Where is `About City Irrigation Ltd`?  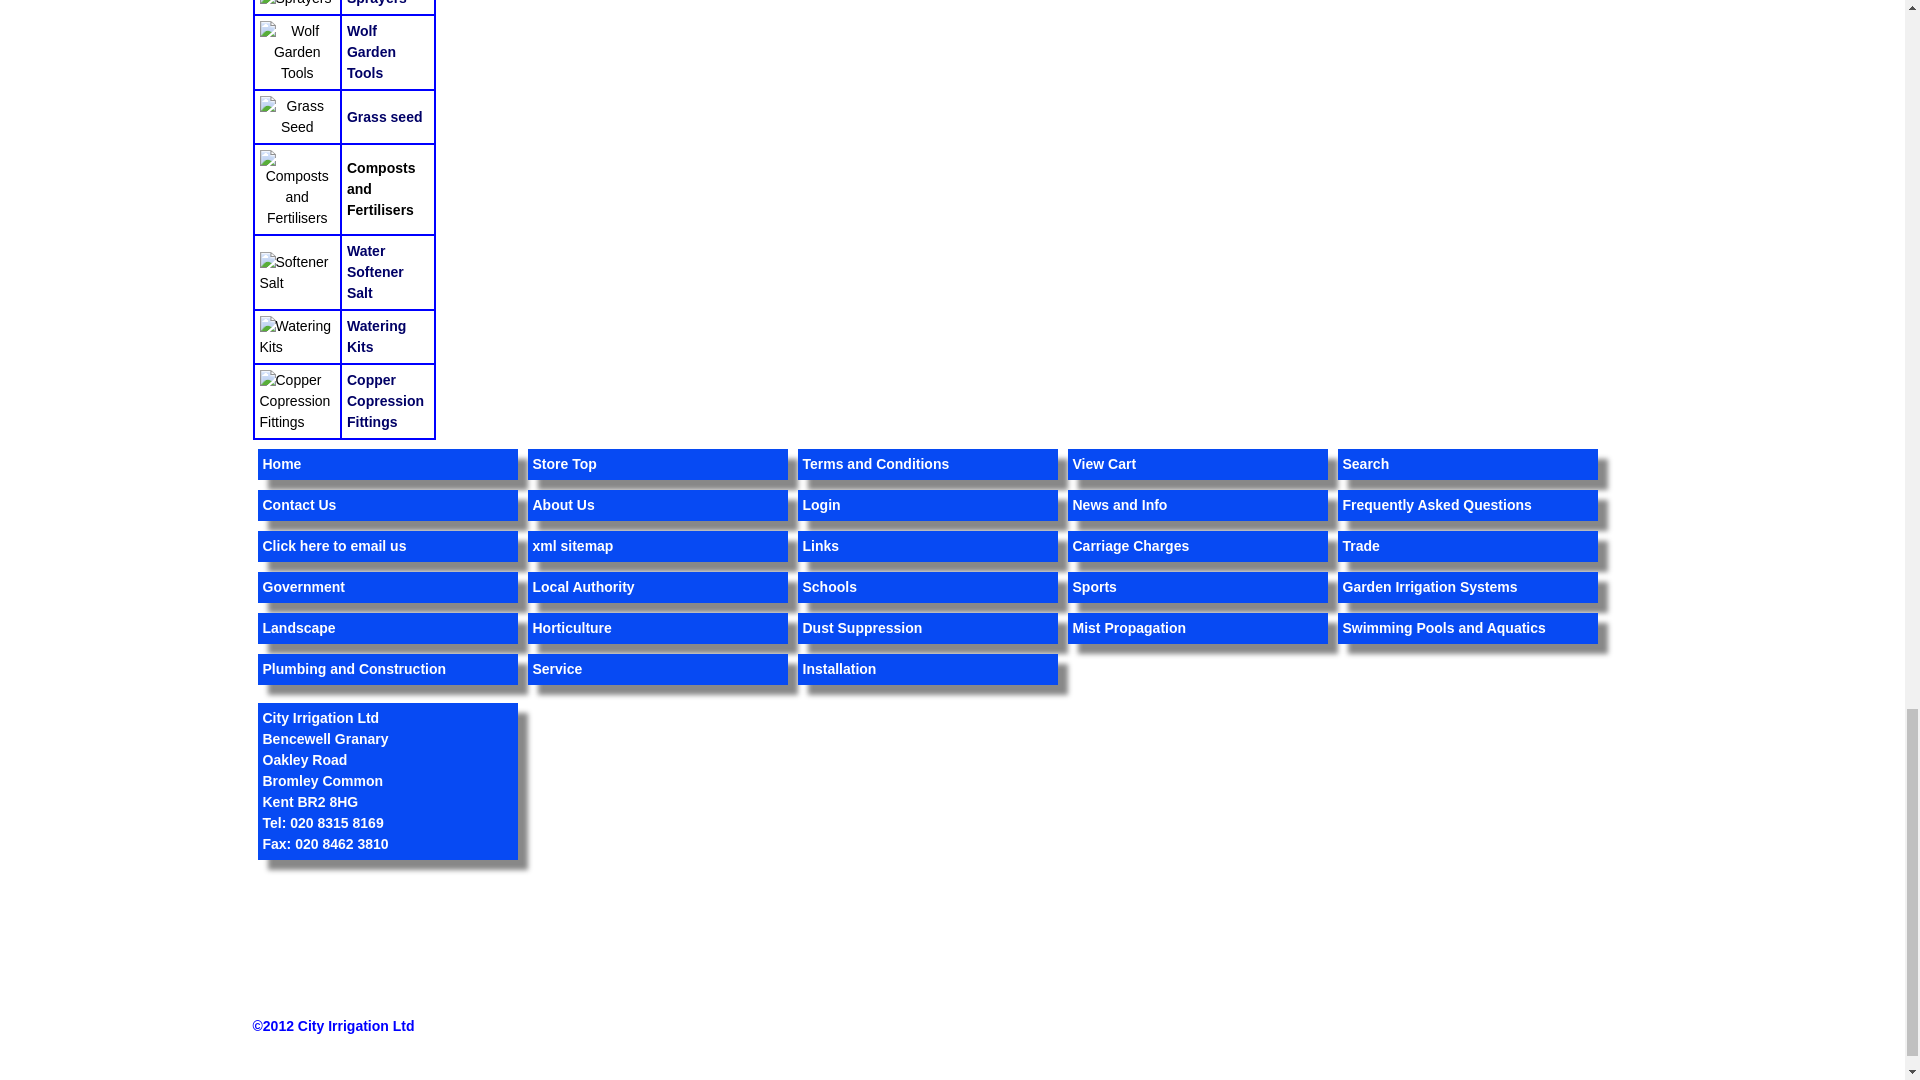
About City Irrigation Ltd is located at coordinates (562, 504).